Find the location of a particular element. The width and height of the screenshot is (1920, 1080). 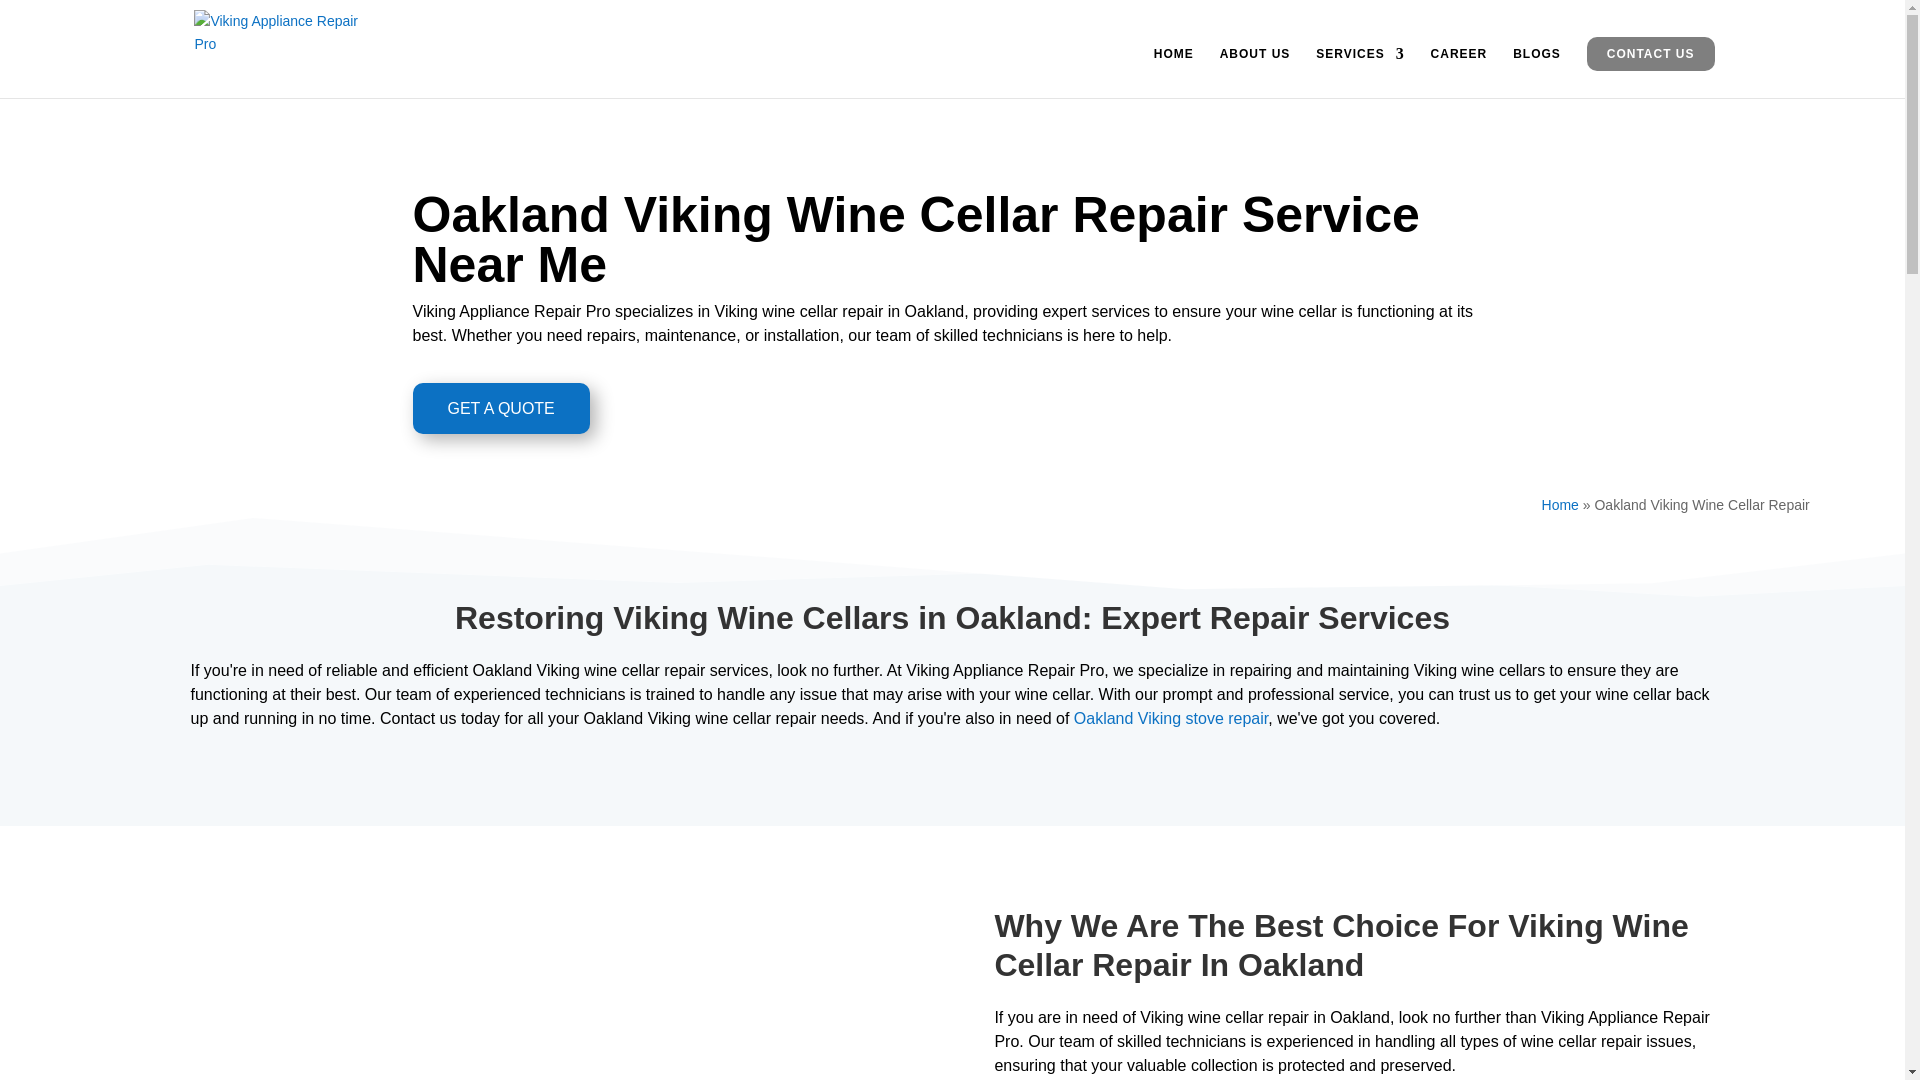

Home is located at coordinates (1560, 504).